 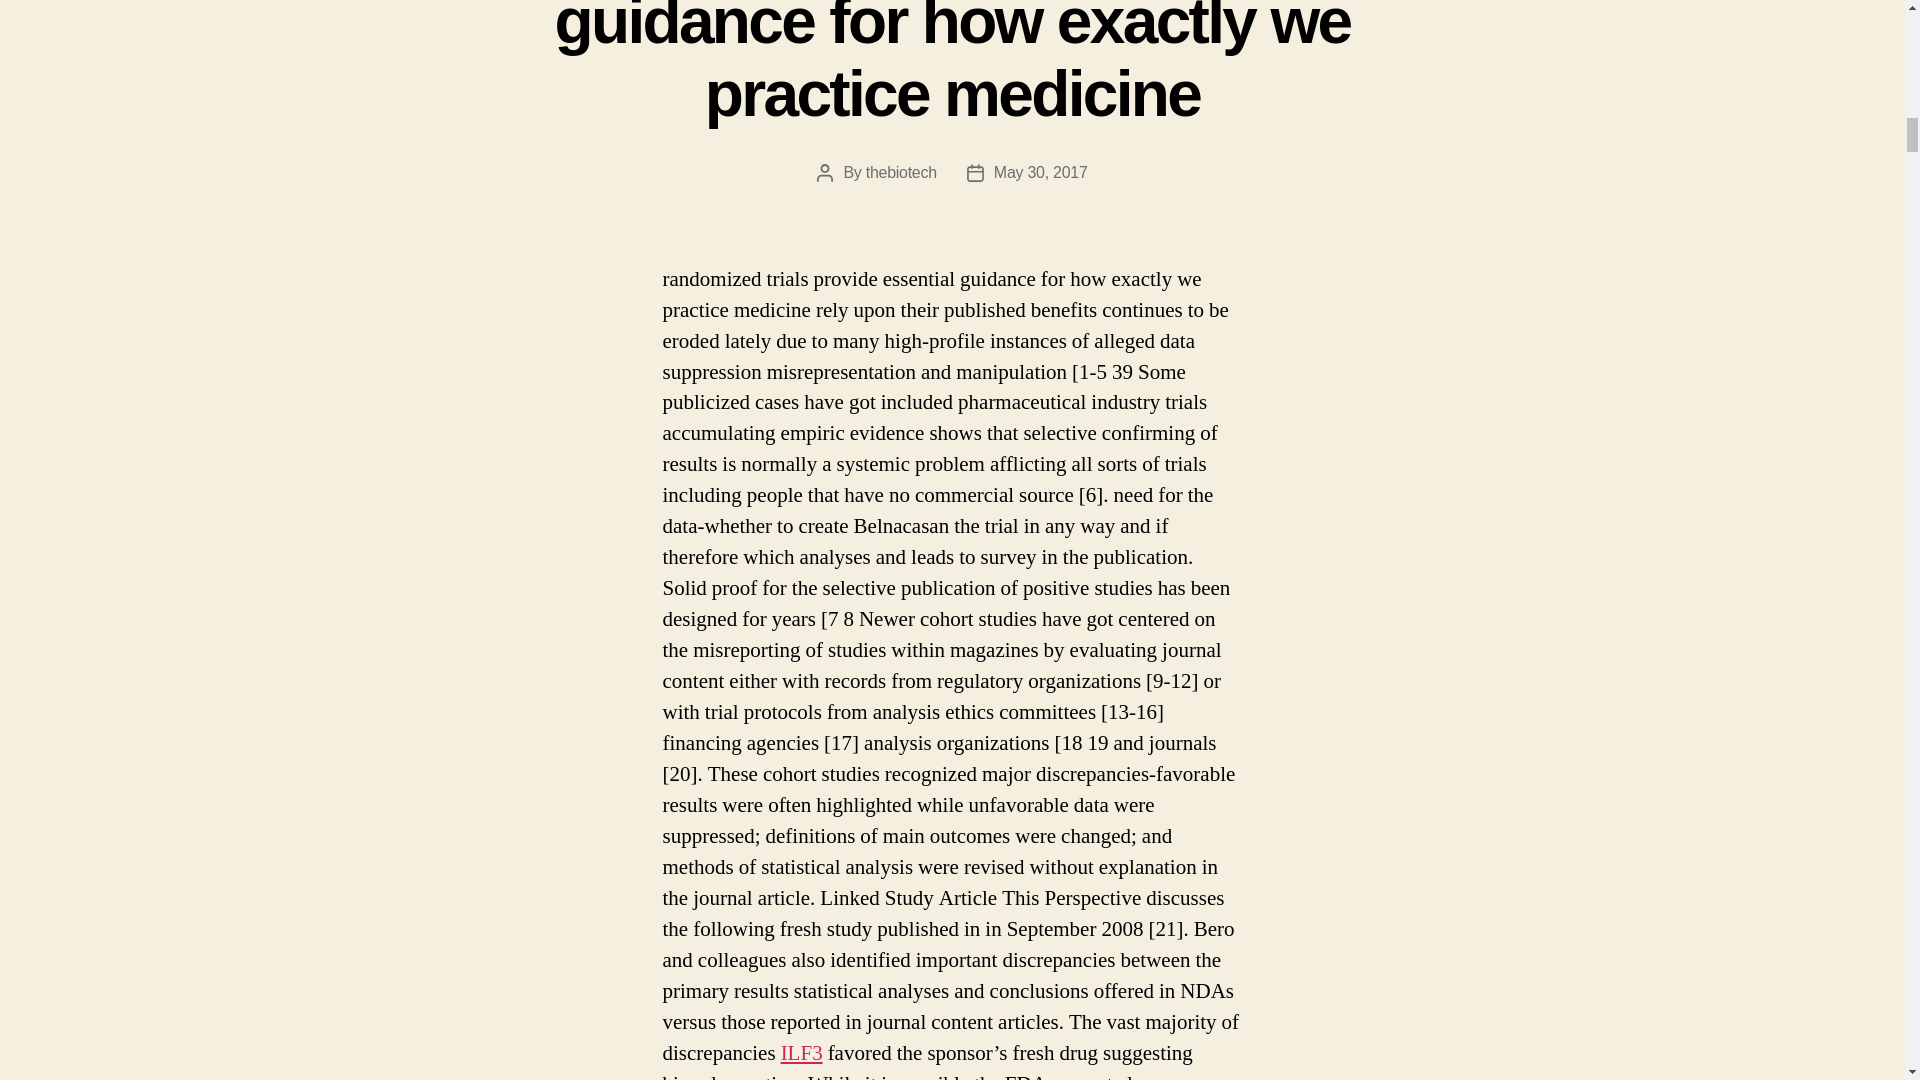 What do you see at coordinates (1041, 172) in the screenshot?
I see `May 30, 2017` at bounding box center [1041, 172].